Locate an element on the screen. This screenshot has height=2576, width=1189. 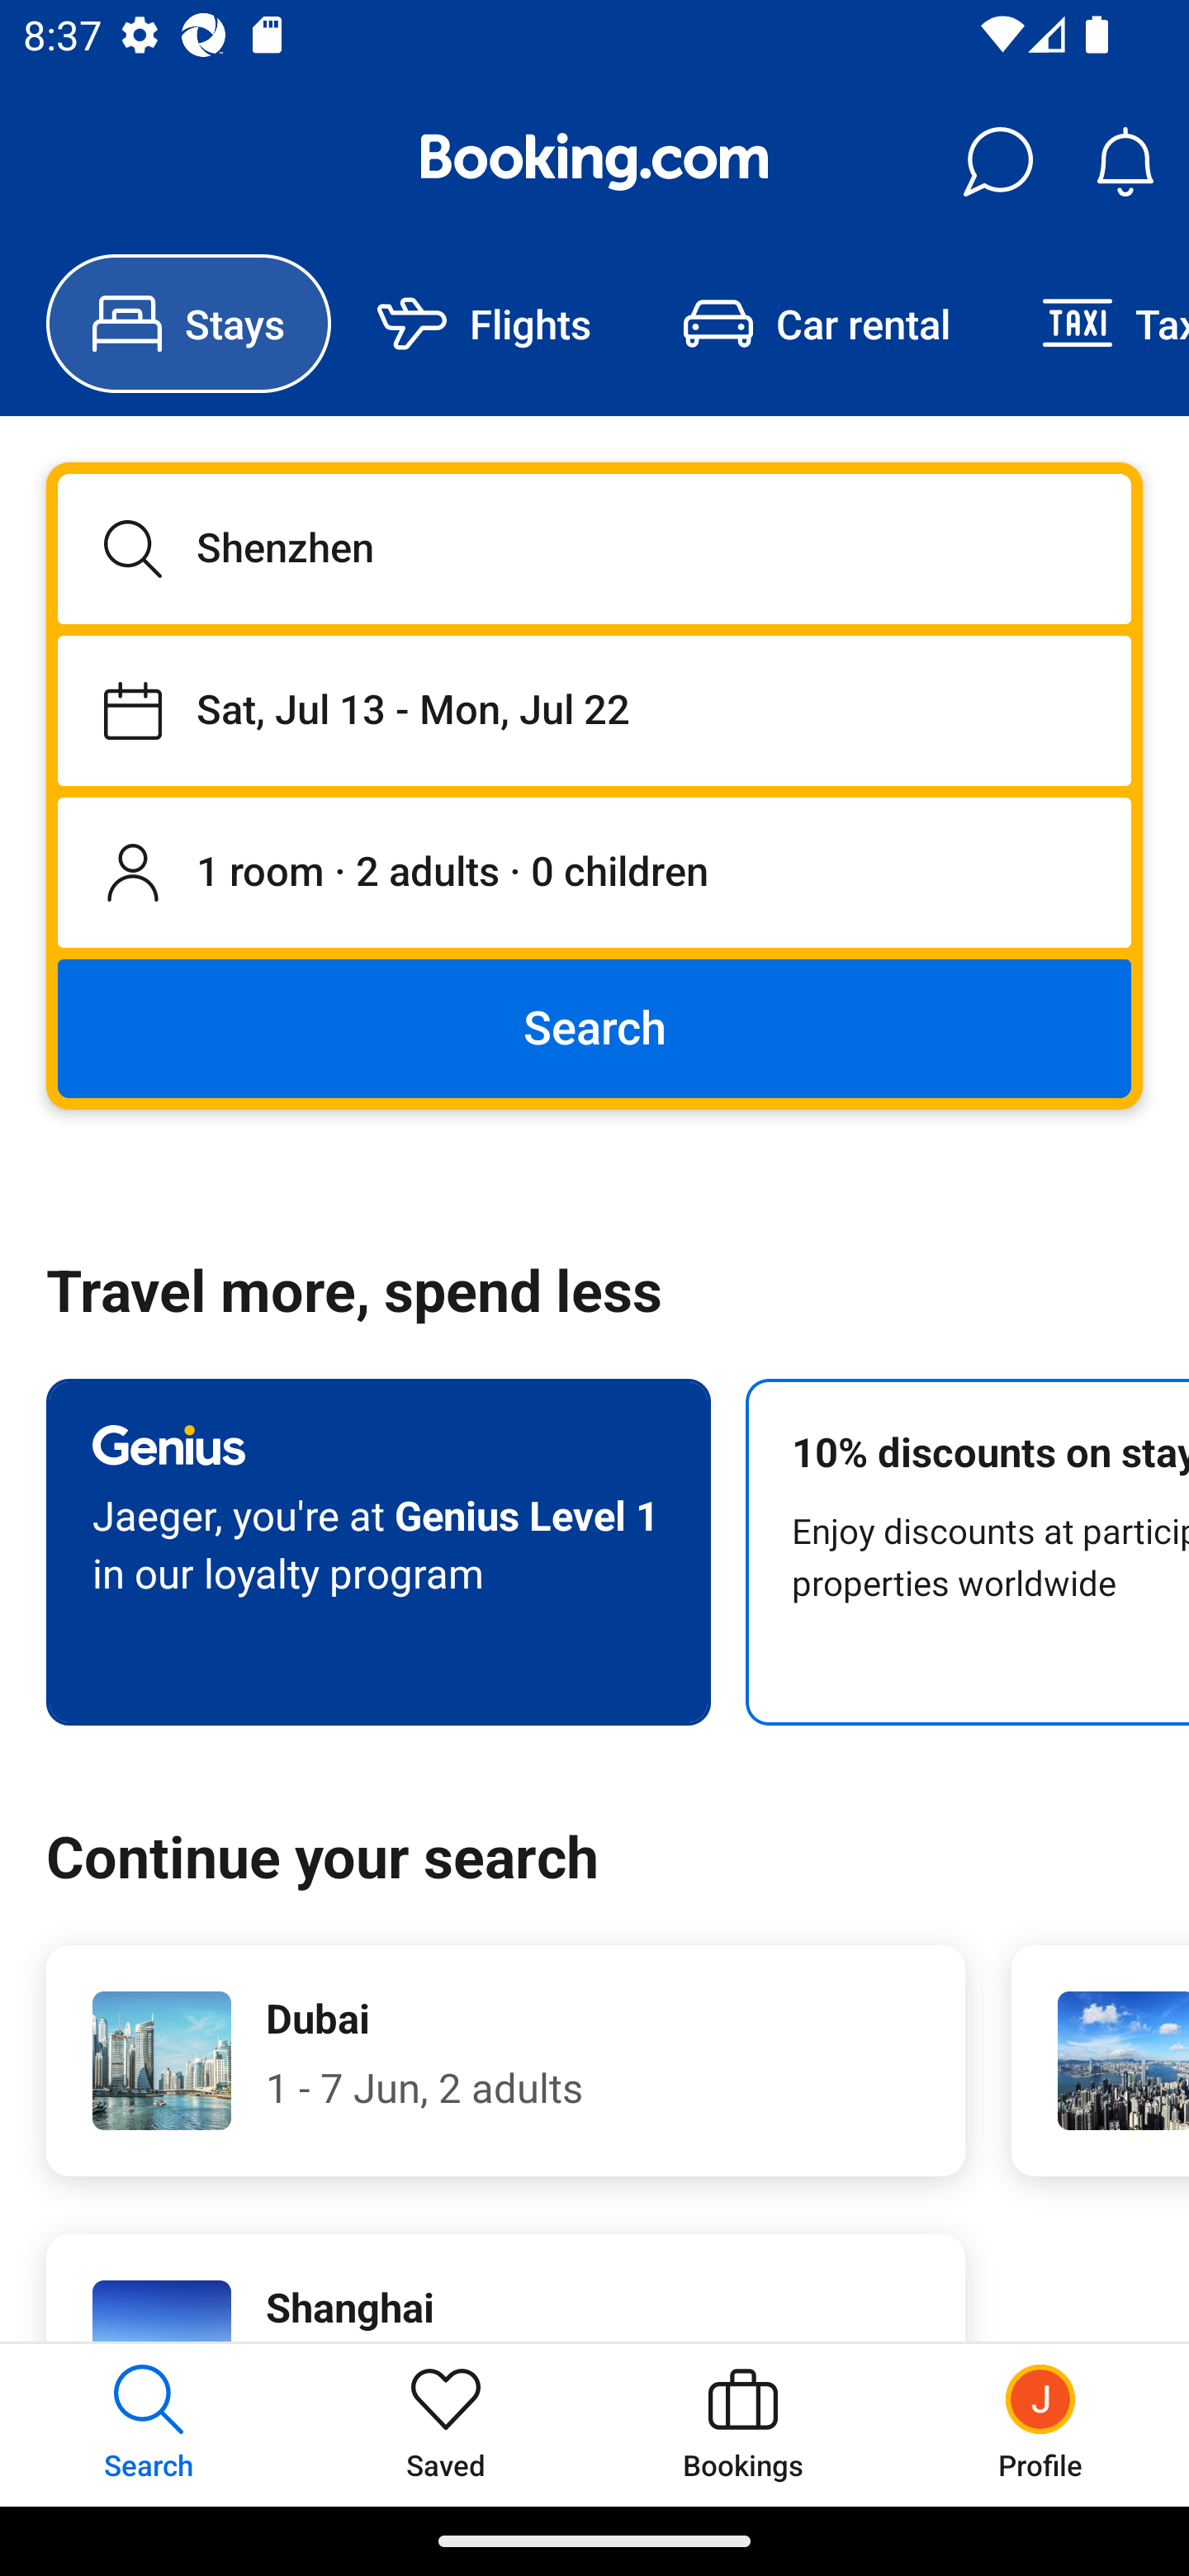
Staying from Sat, Jul 13 until Mon, Jul 22 is located at coordinates (594, 710).